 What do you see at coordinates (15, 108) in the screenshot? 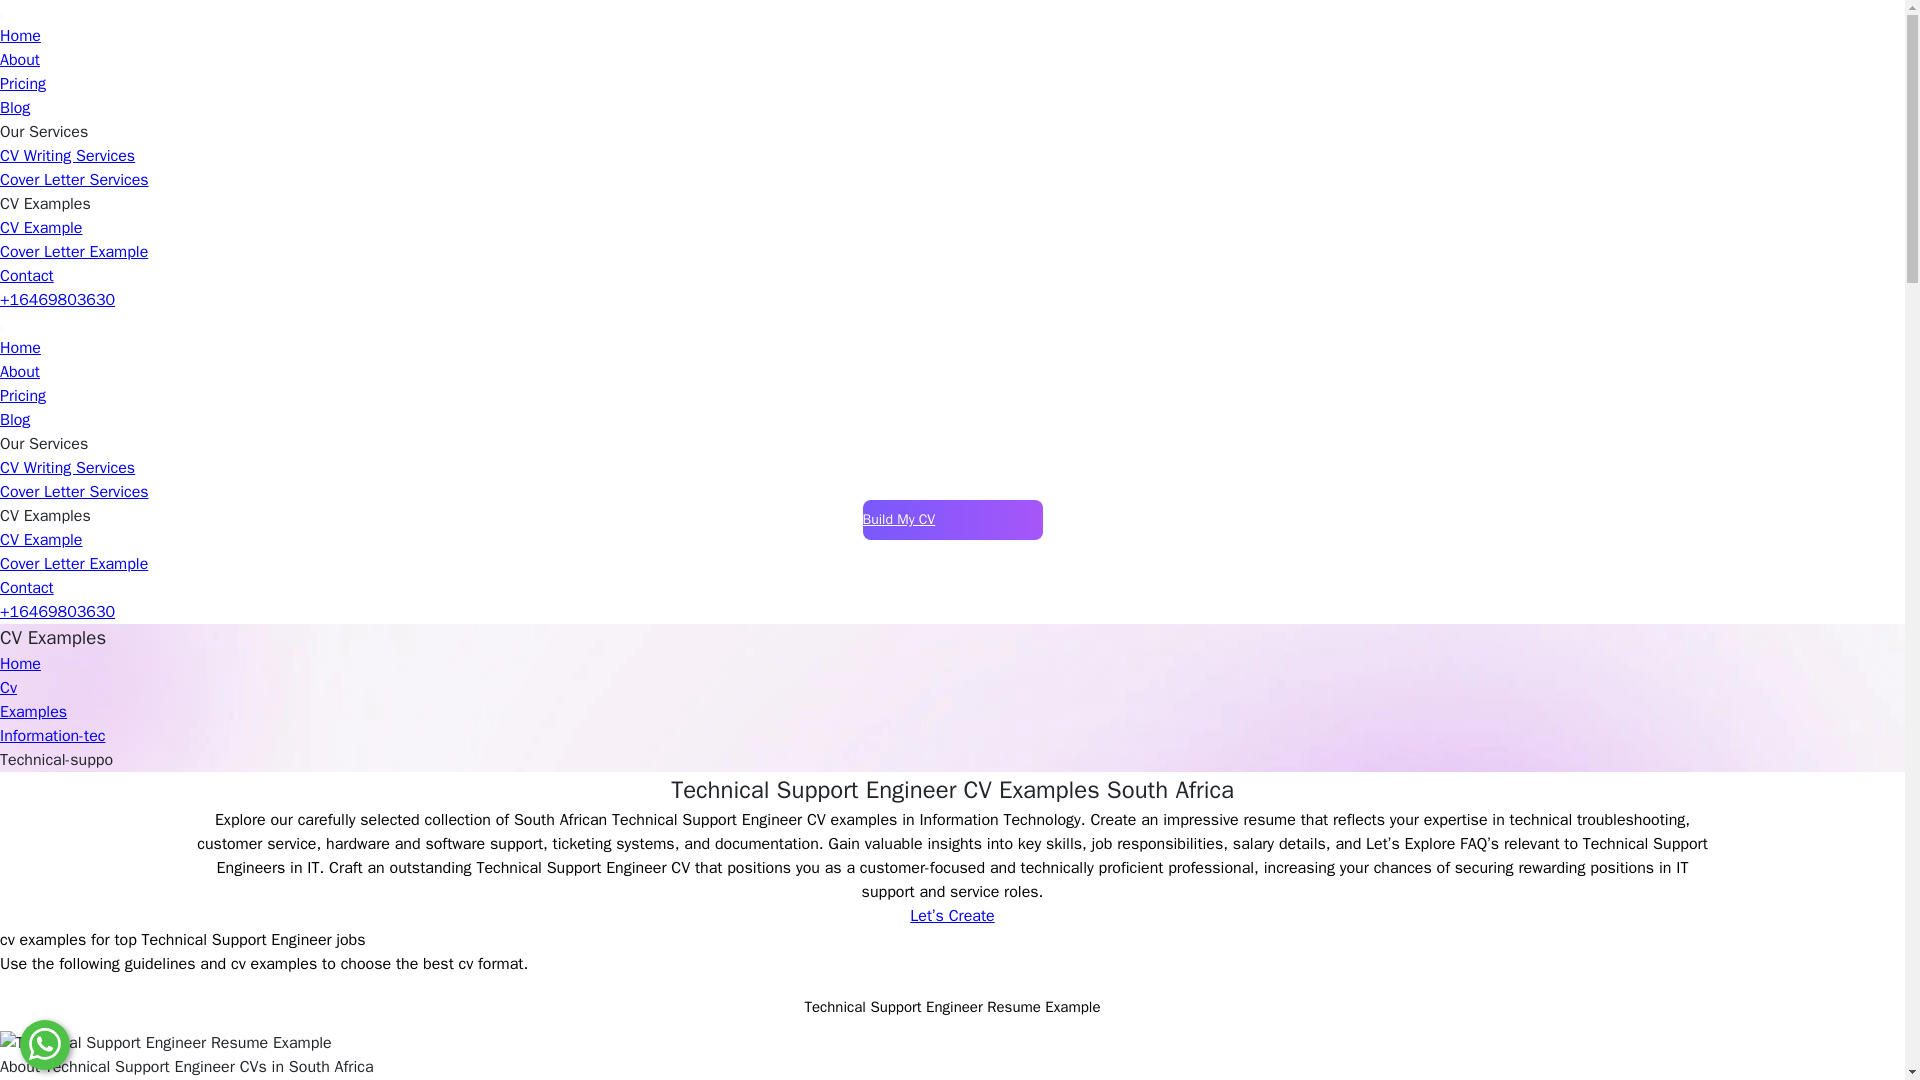
I see `Blog` at bounding box center [15, 108].